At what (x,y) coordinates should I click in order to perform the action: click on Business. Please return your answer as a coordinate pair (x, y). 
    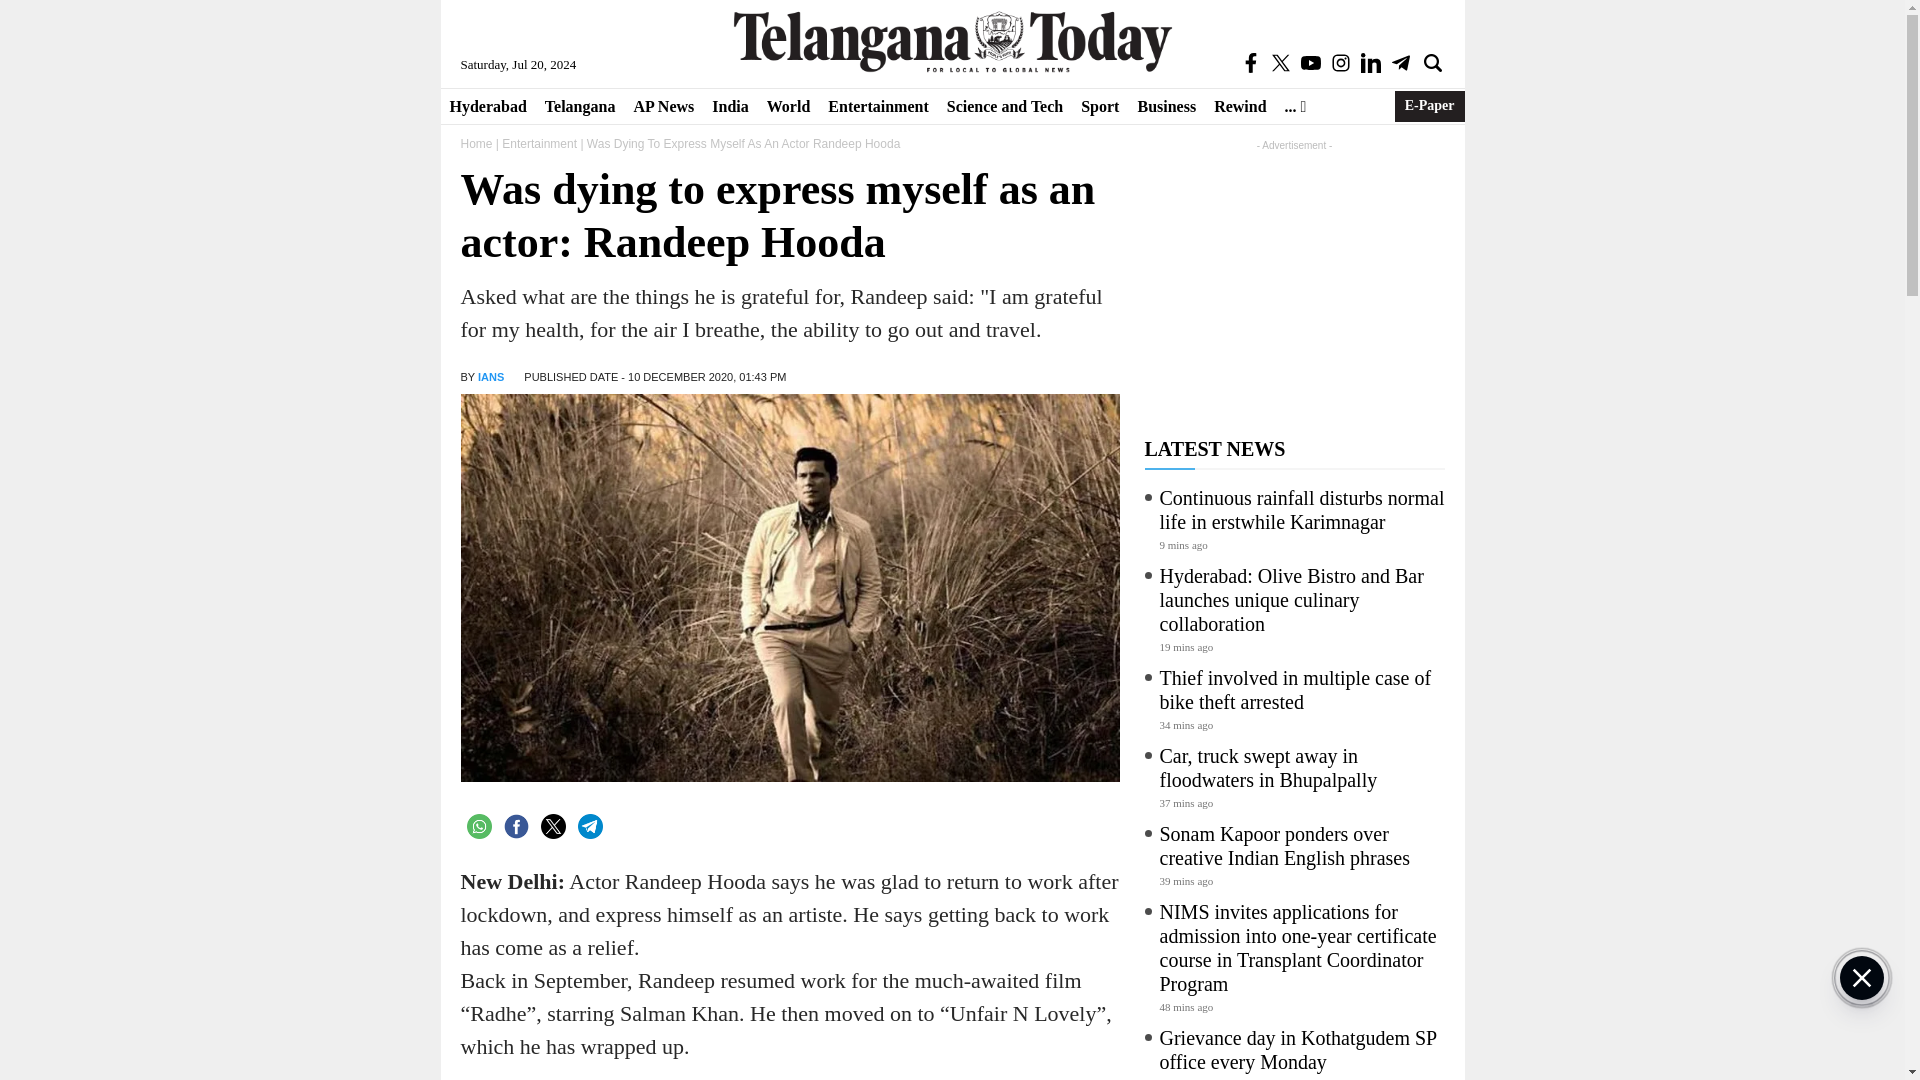
    Looking at the image, I should click on (1166, 106).